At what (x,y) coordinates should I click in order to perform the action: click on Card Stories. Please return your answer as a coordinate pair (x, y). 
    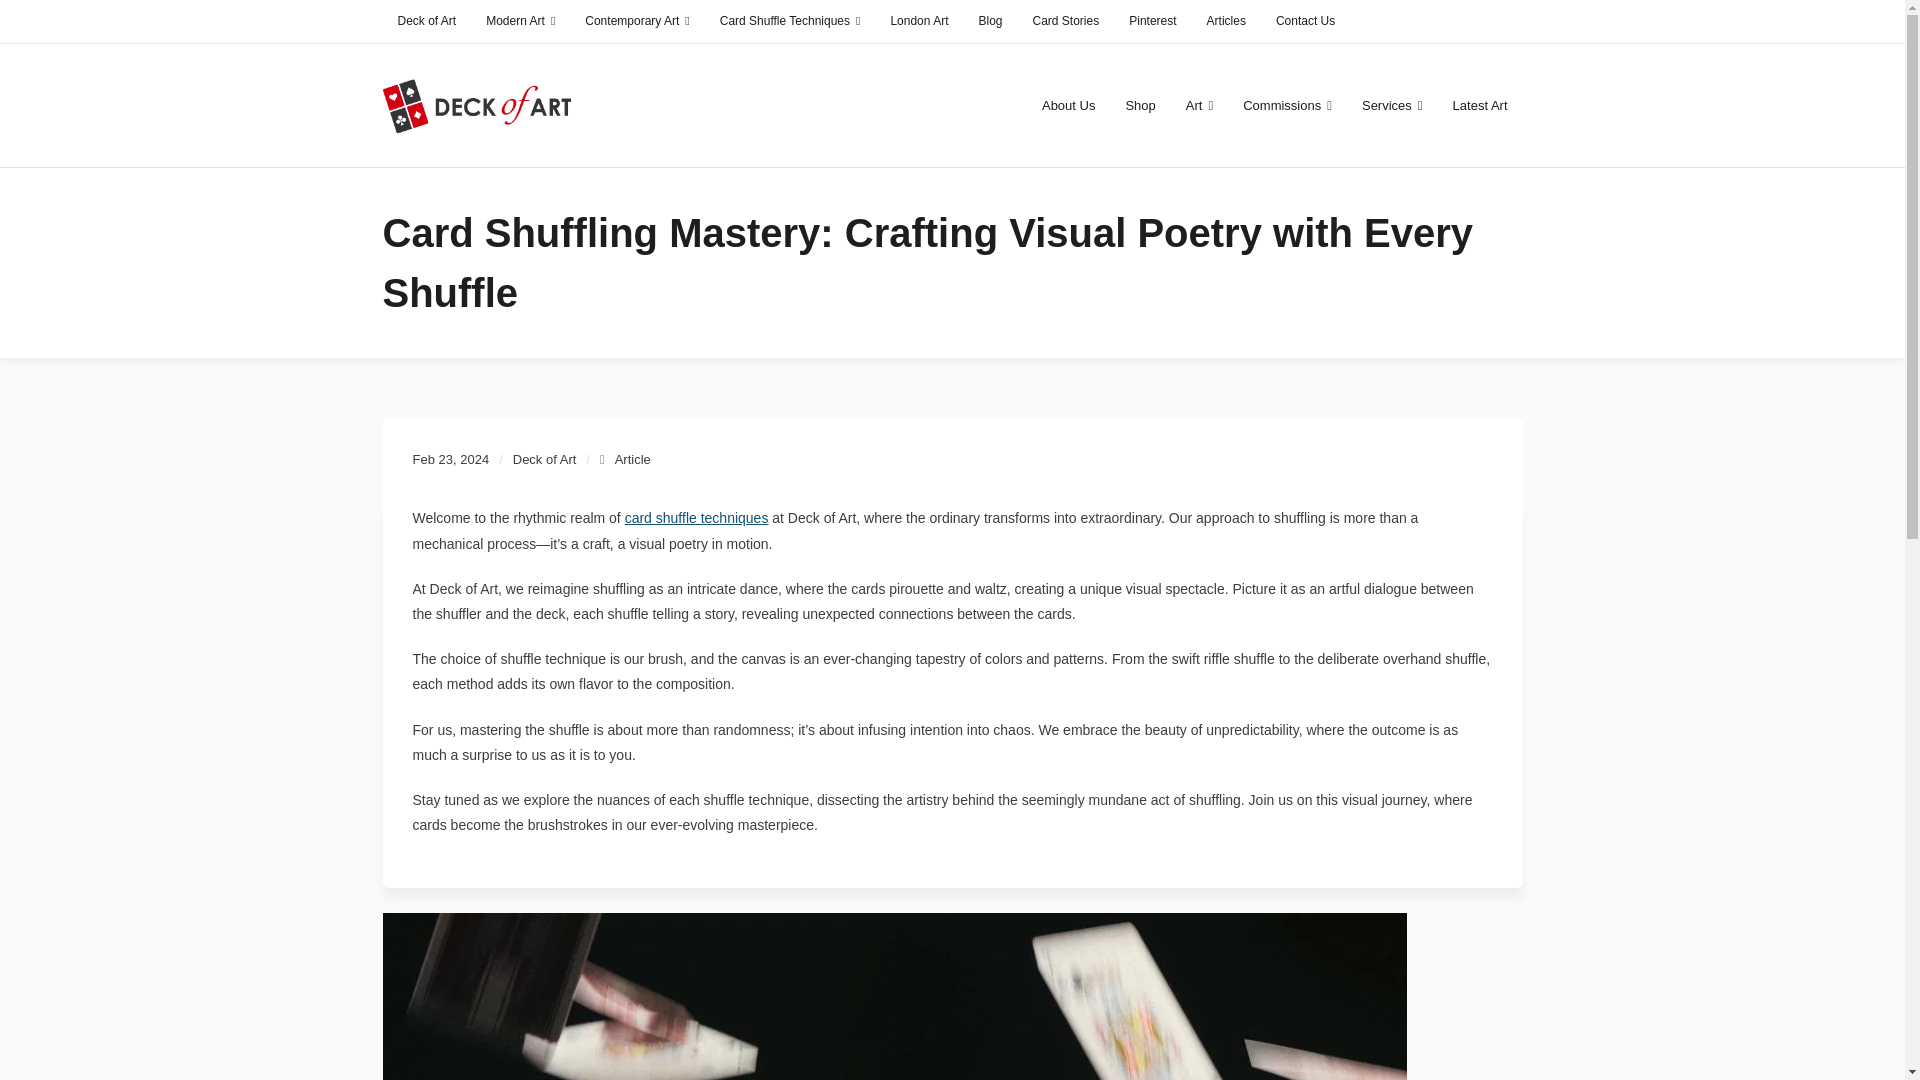
    Looking at the image, I should click on (1066, 22).